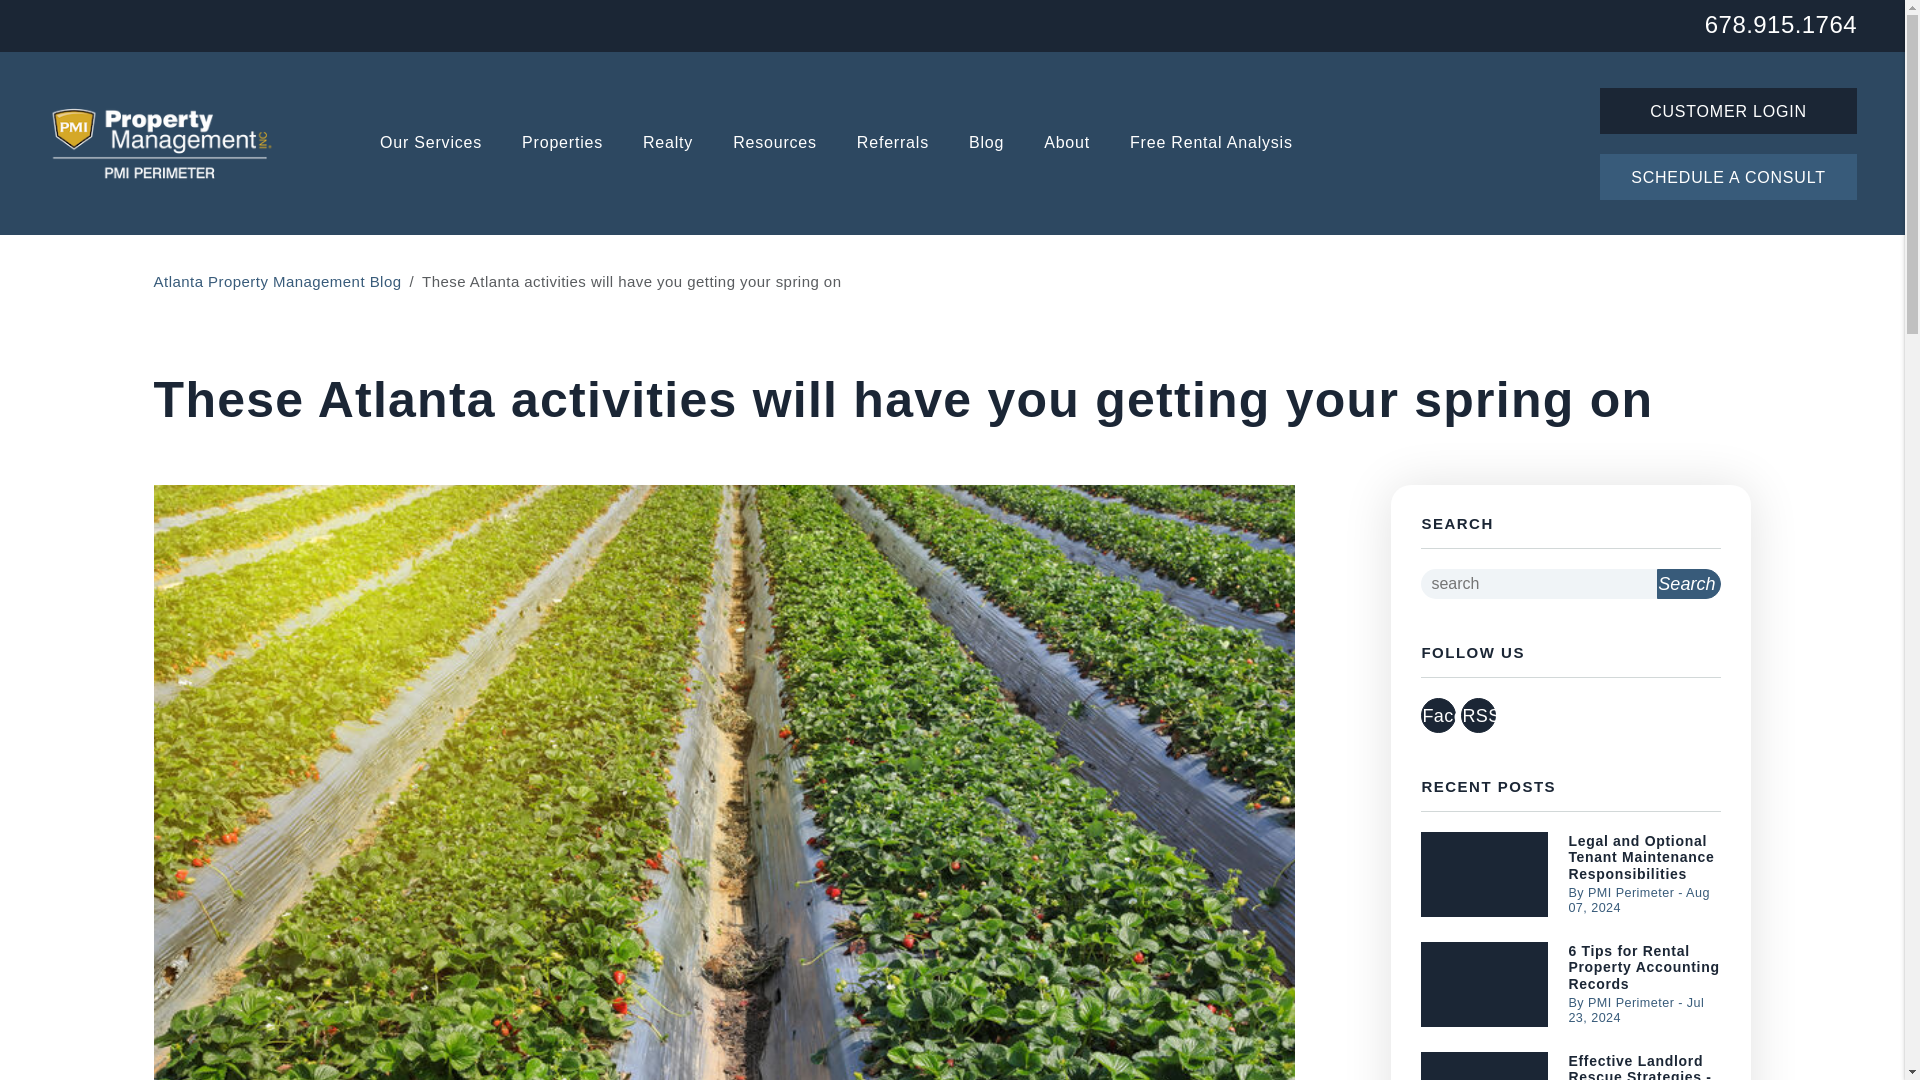  Describe the element at coordinates (1780, 22) in the screenshot. I see `678.915.1764` at that location.